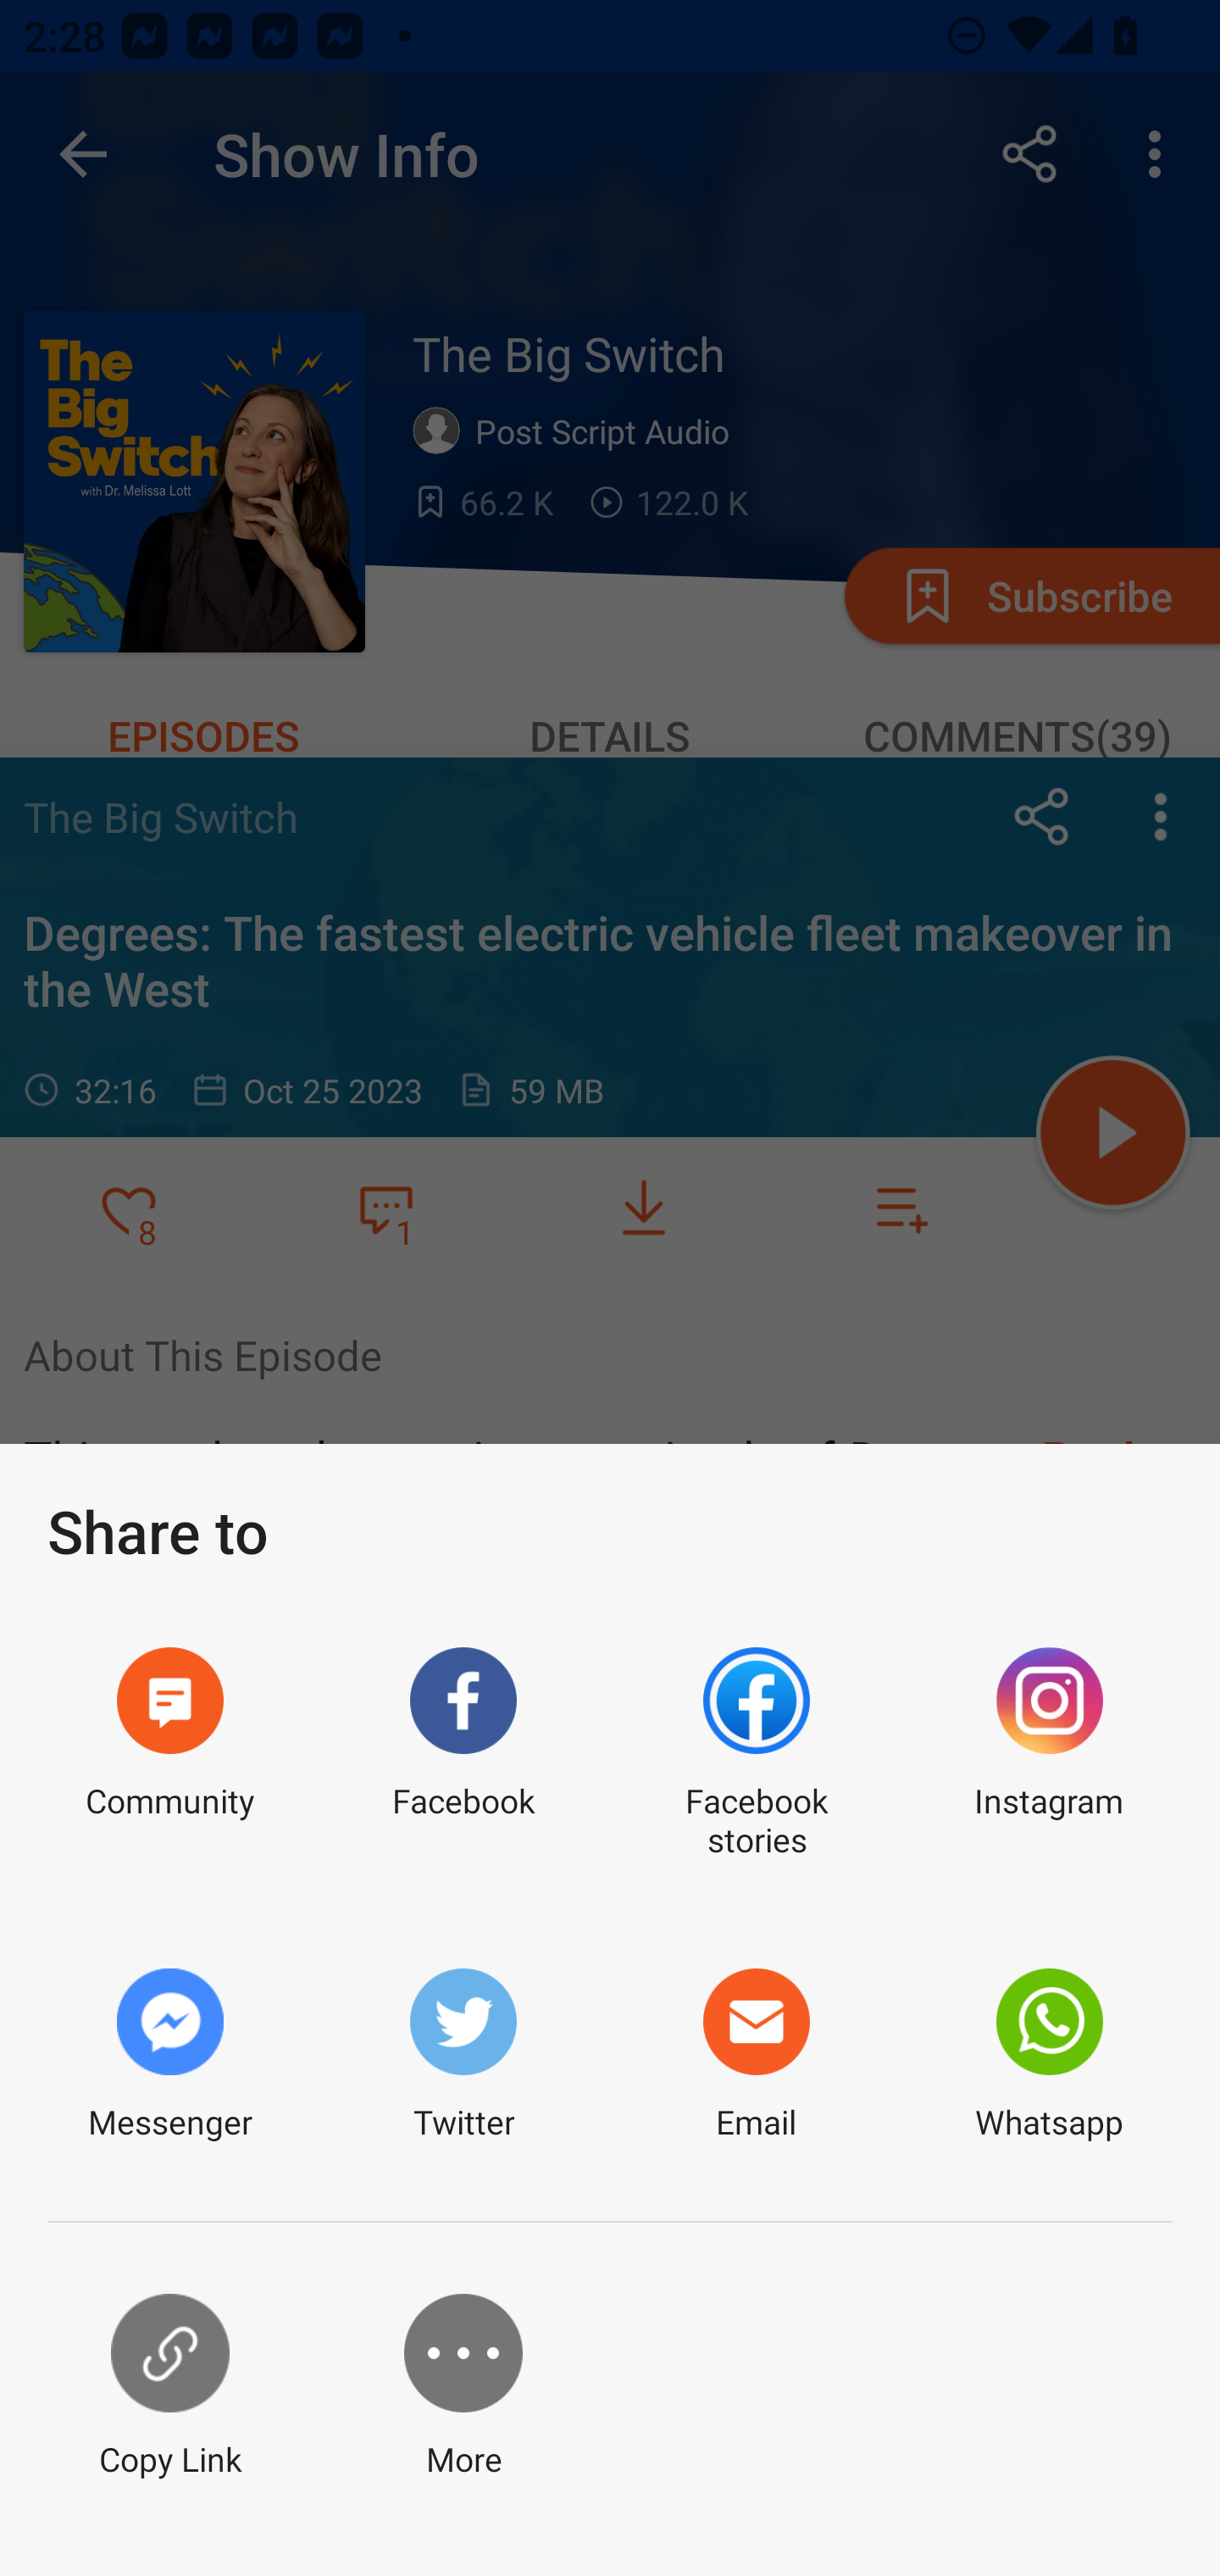 This screenshot has width=1220, height=2576. What do you see at coordinates (169, 1754) in the screenshot?
I see `Community` at bounding box center [169, 1754].